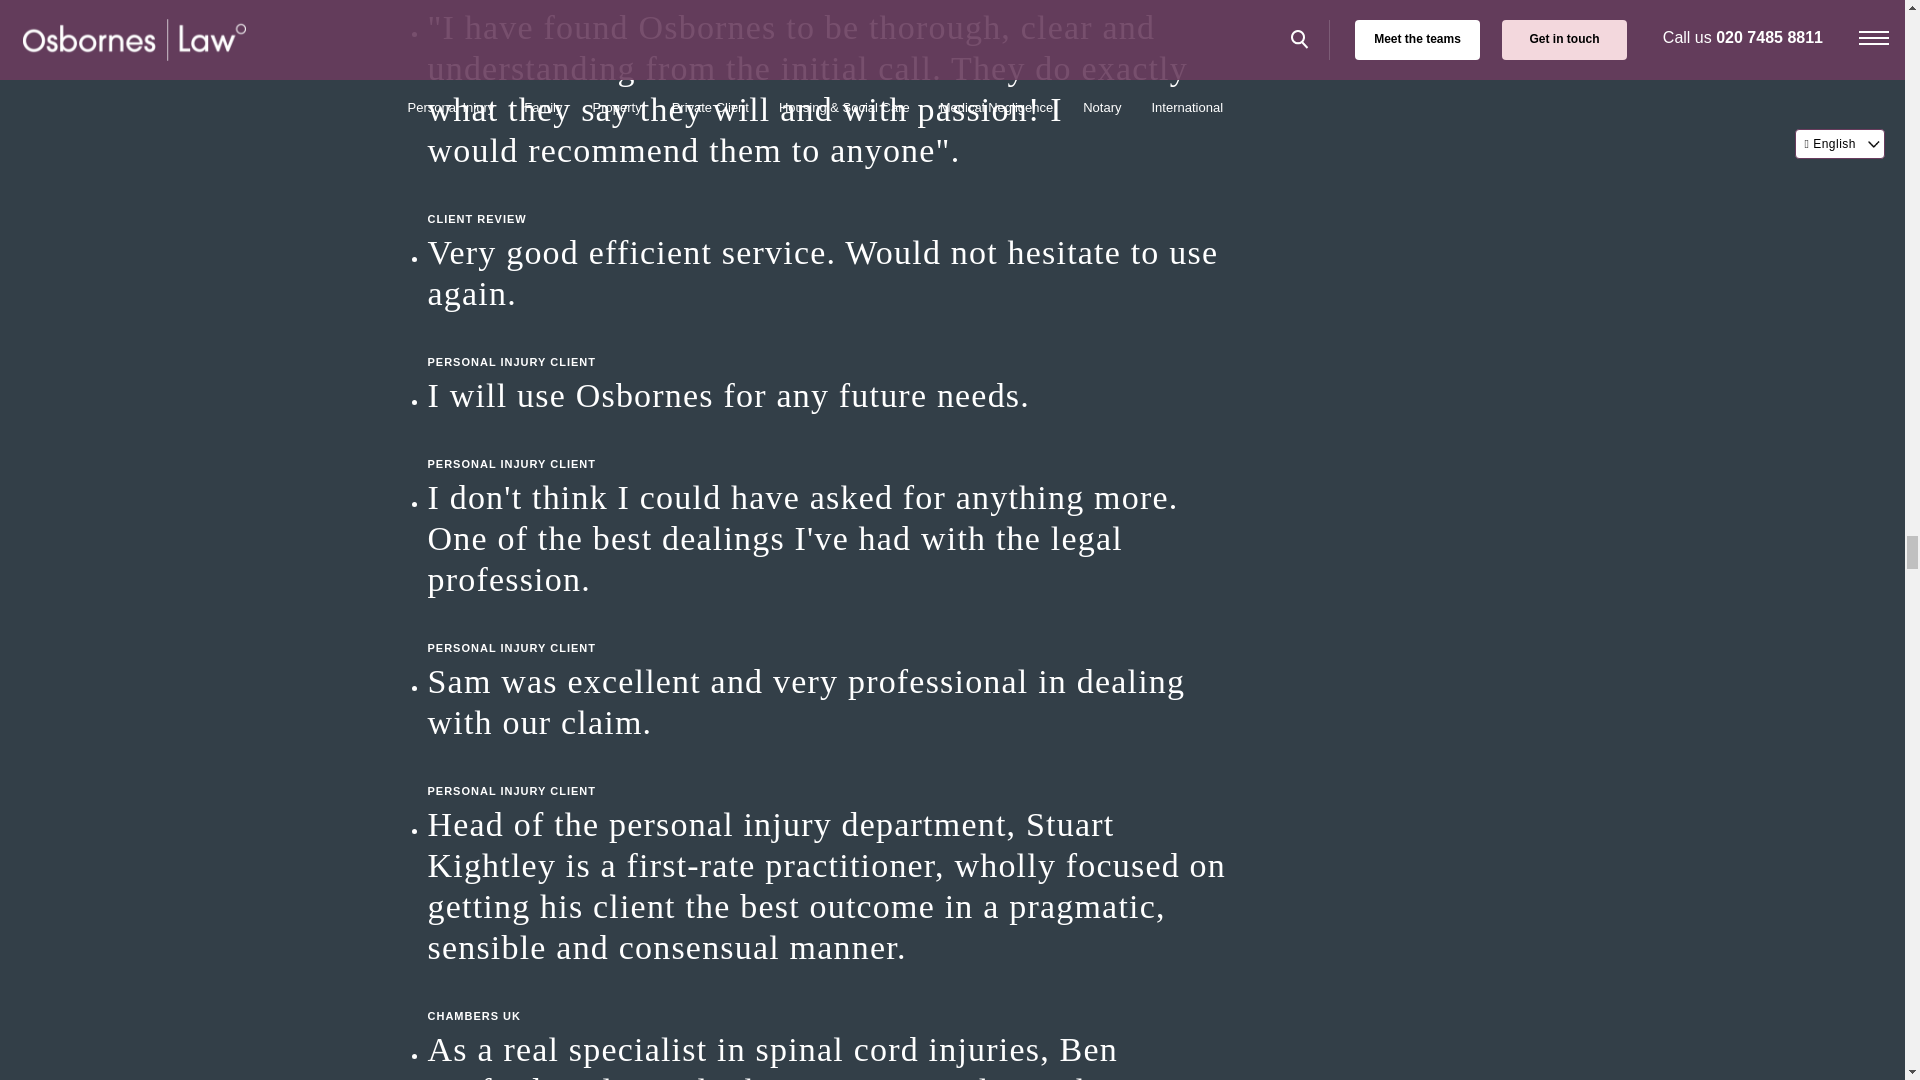 The image size is (1920, 1080). I want to click on PERSONAL INJURY CLIENT, so click(828, 443).